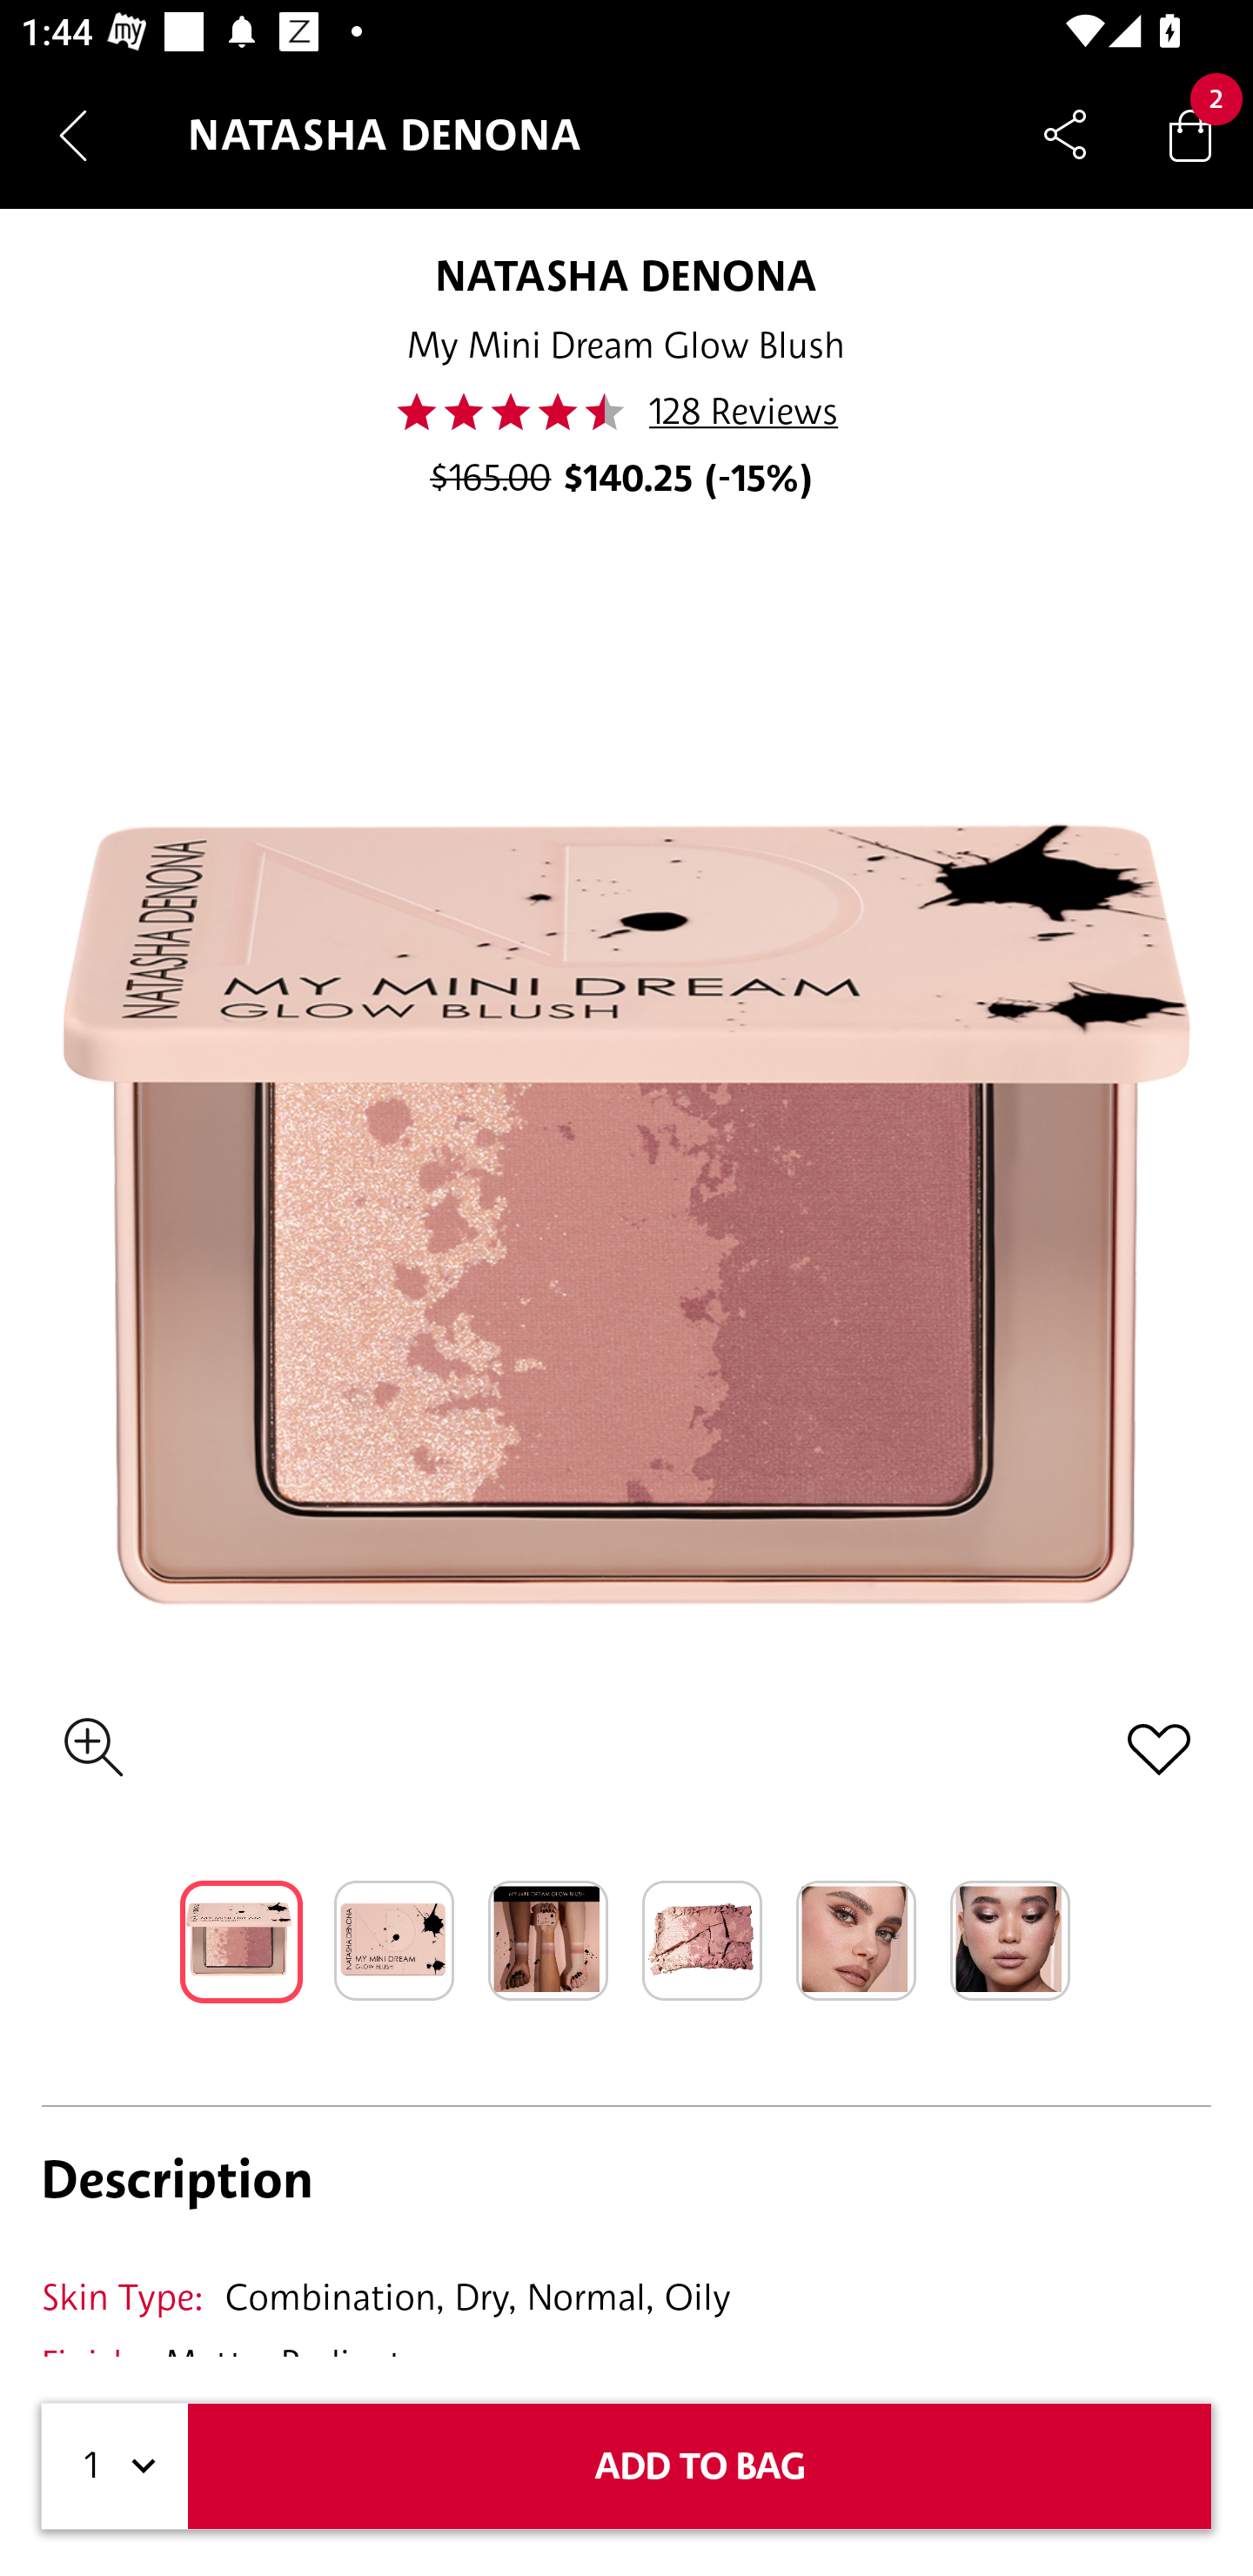 Image resolution: width=1253 pixels, height=2576 pixels. What do you see at coordinates (700, 2466) in the screenshot?
I see `ADD TO BAG` at bounding box center [700, 2466].